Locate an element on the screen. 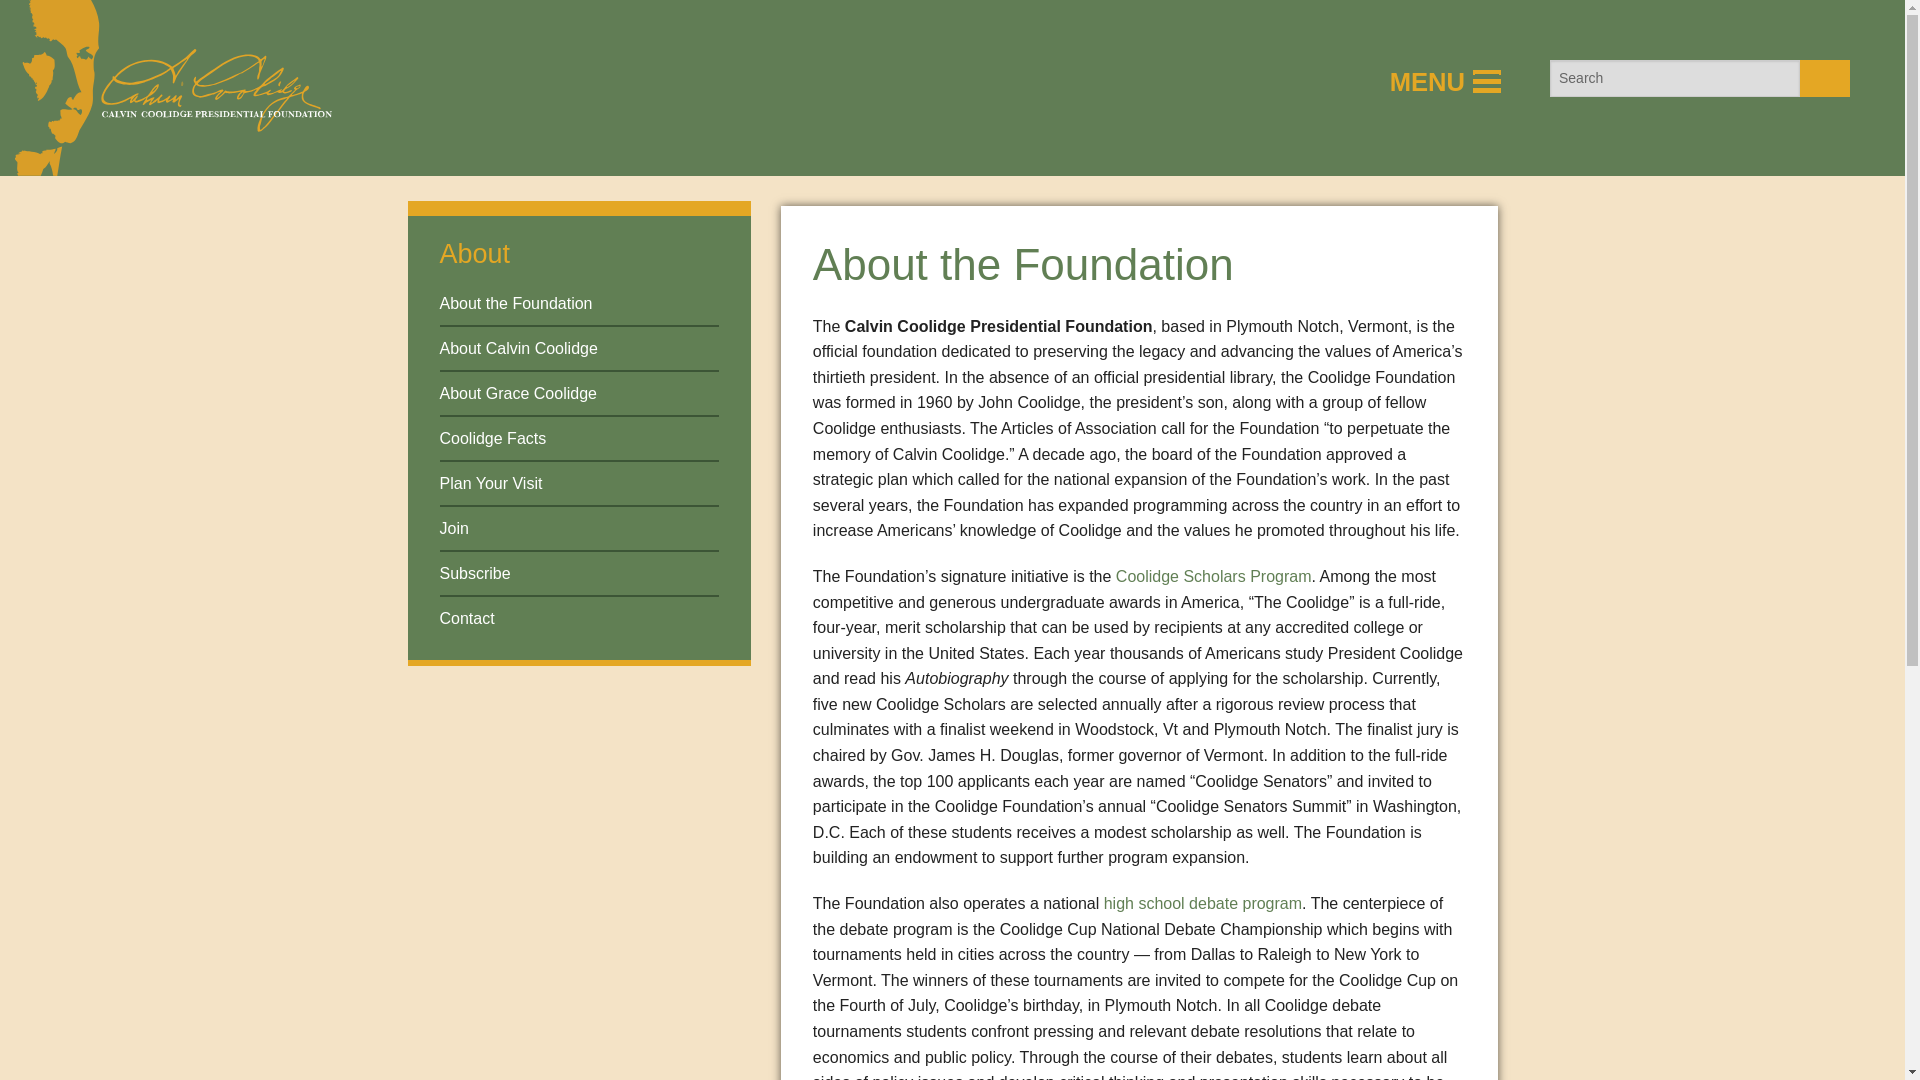 This screenshot has width=1920, height=1080. About Grace Coolidge is located at coordinates (518, 392).